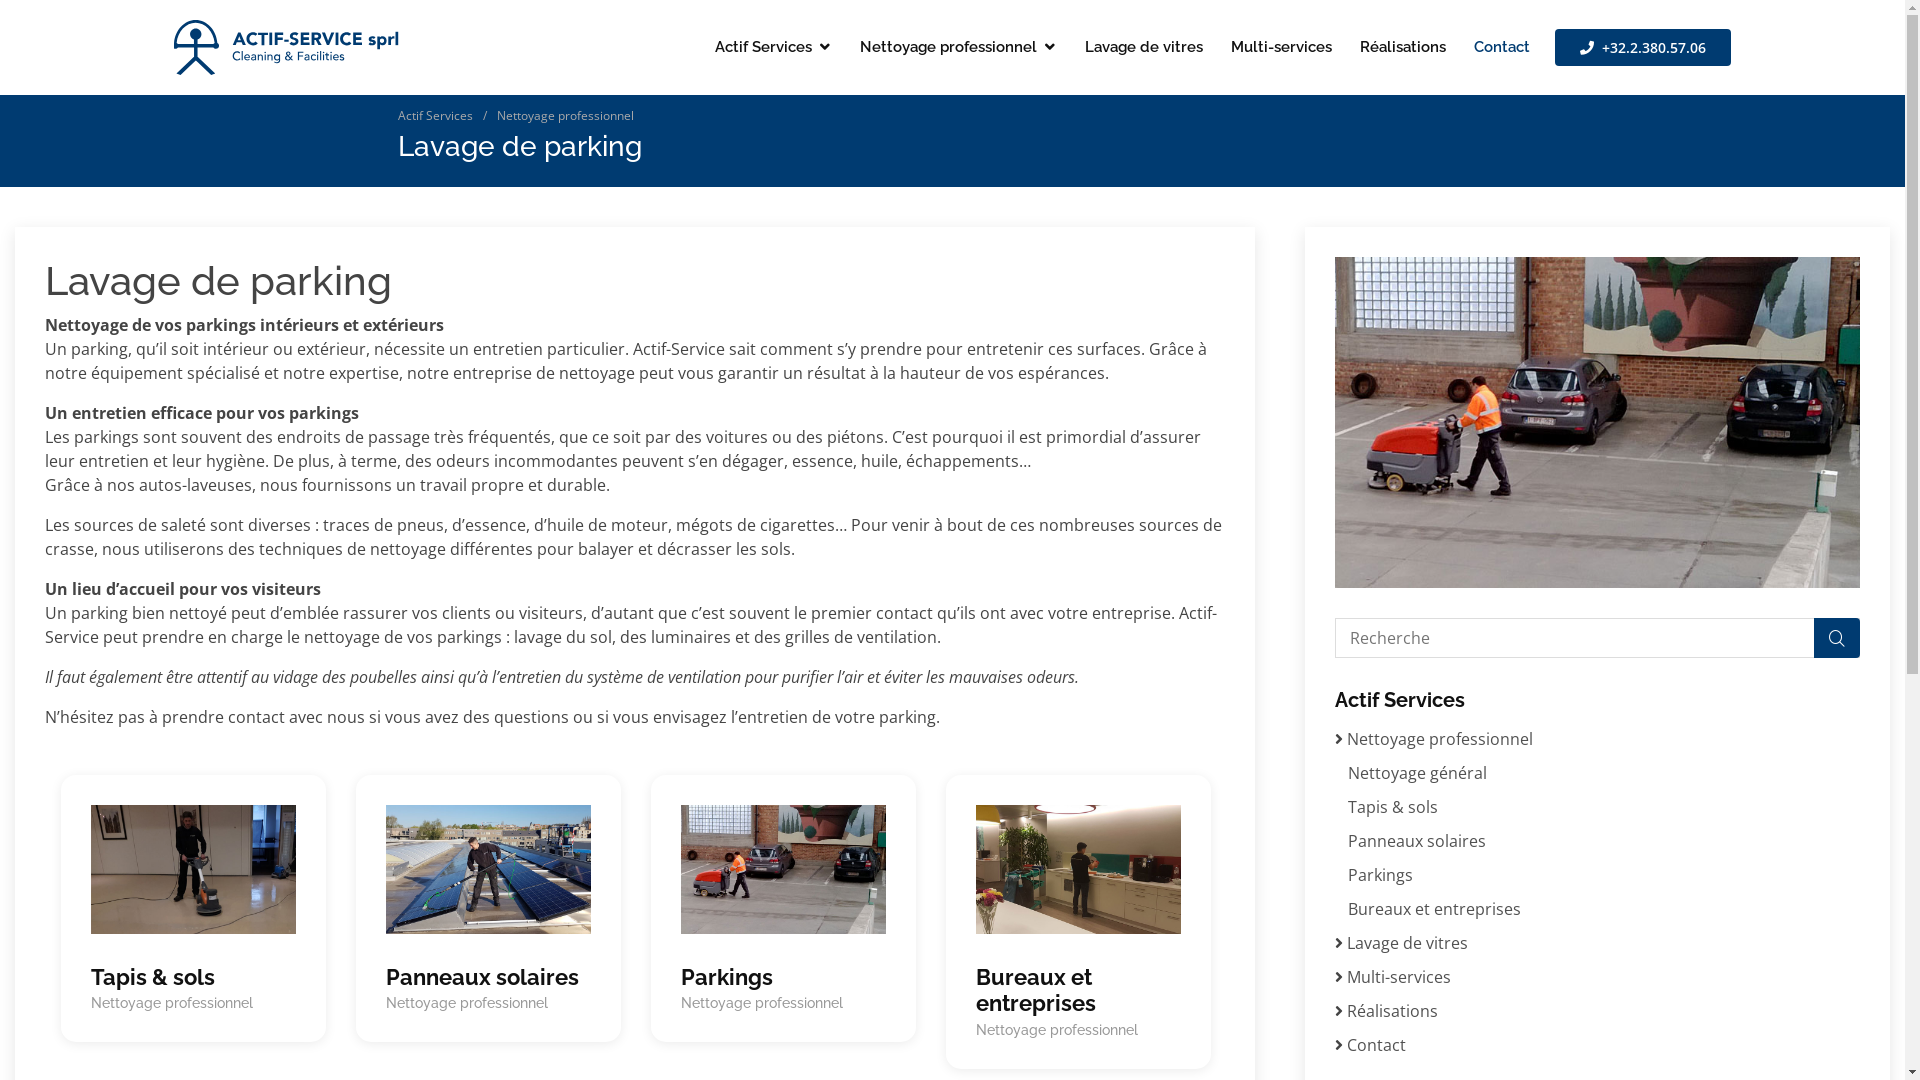  I want to click on Bureaux et entreprises, so click(1434, 909).